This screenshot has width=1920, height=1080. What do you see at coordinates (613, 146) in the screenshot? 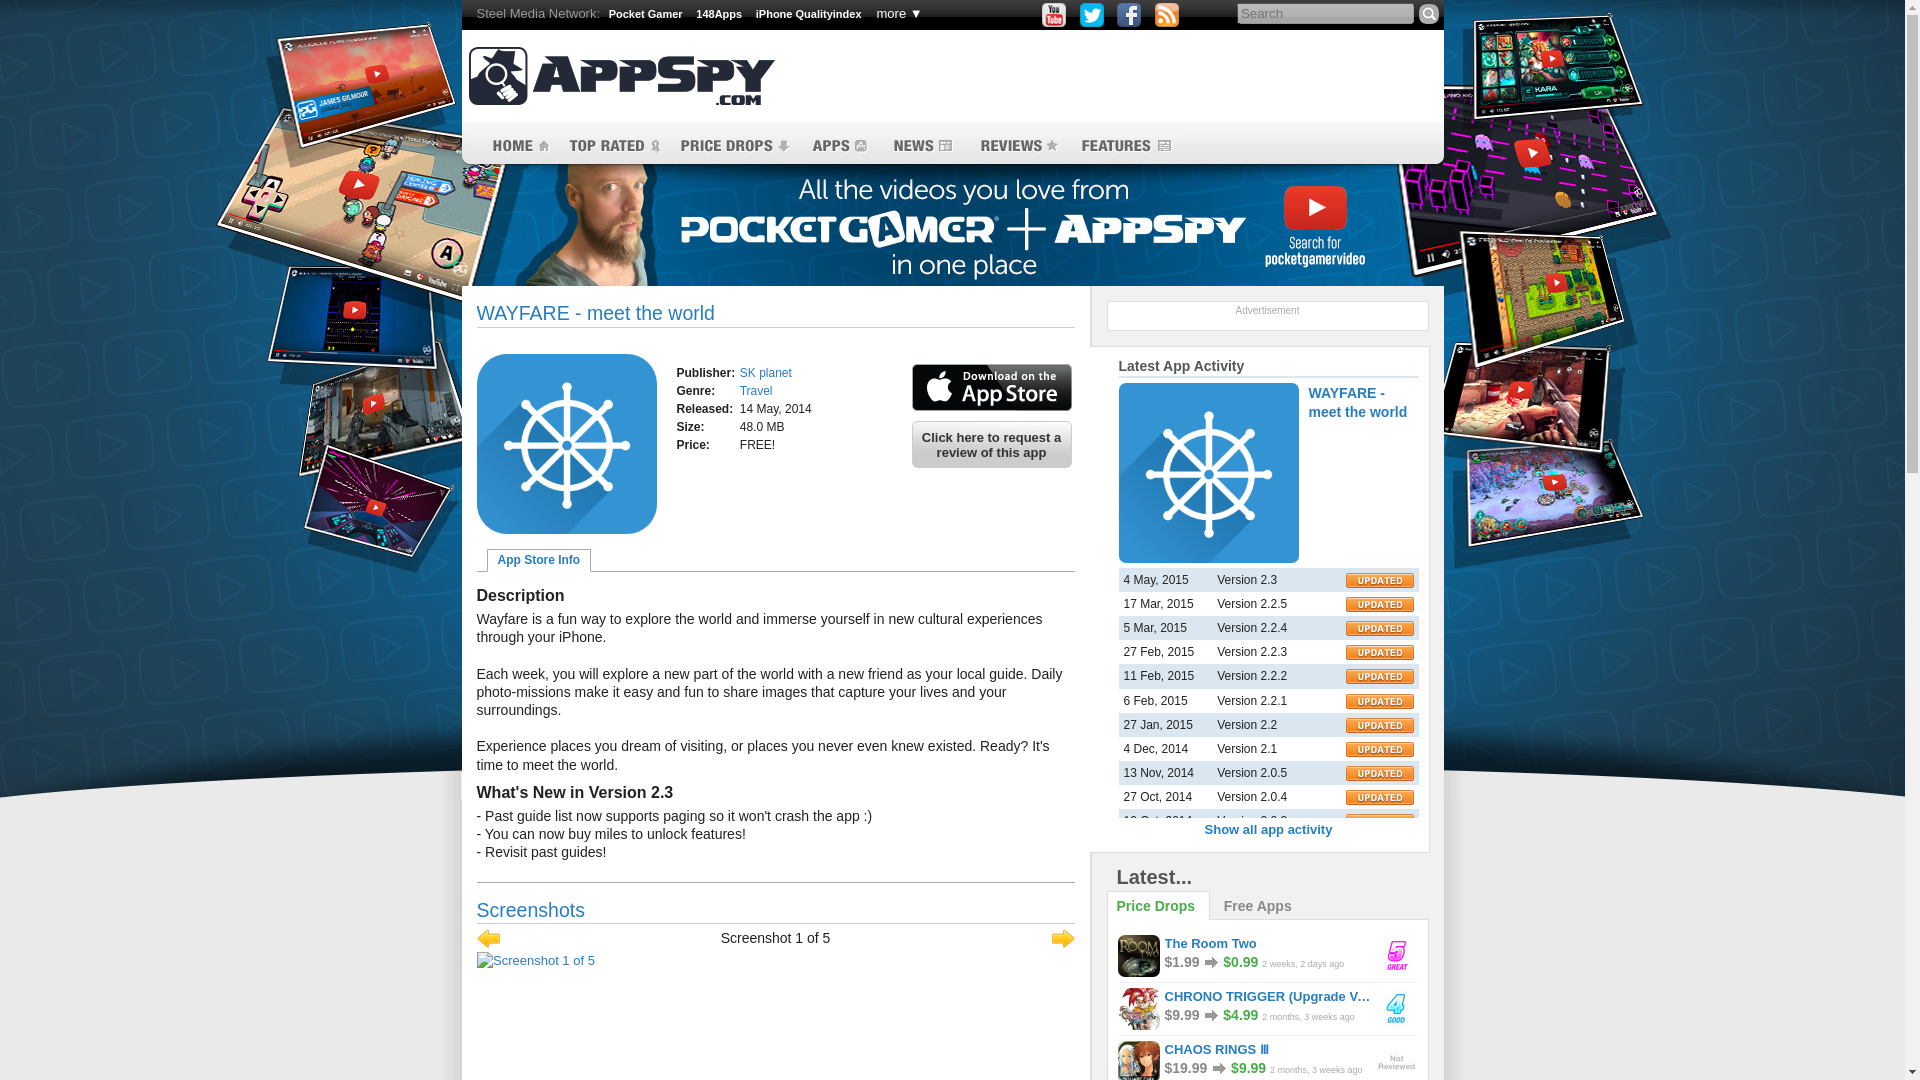
I see `Top Rated Apps` at bounding box center [613, 146].